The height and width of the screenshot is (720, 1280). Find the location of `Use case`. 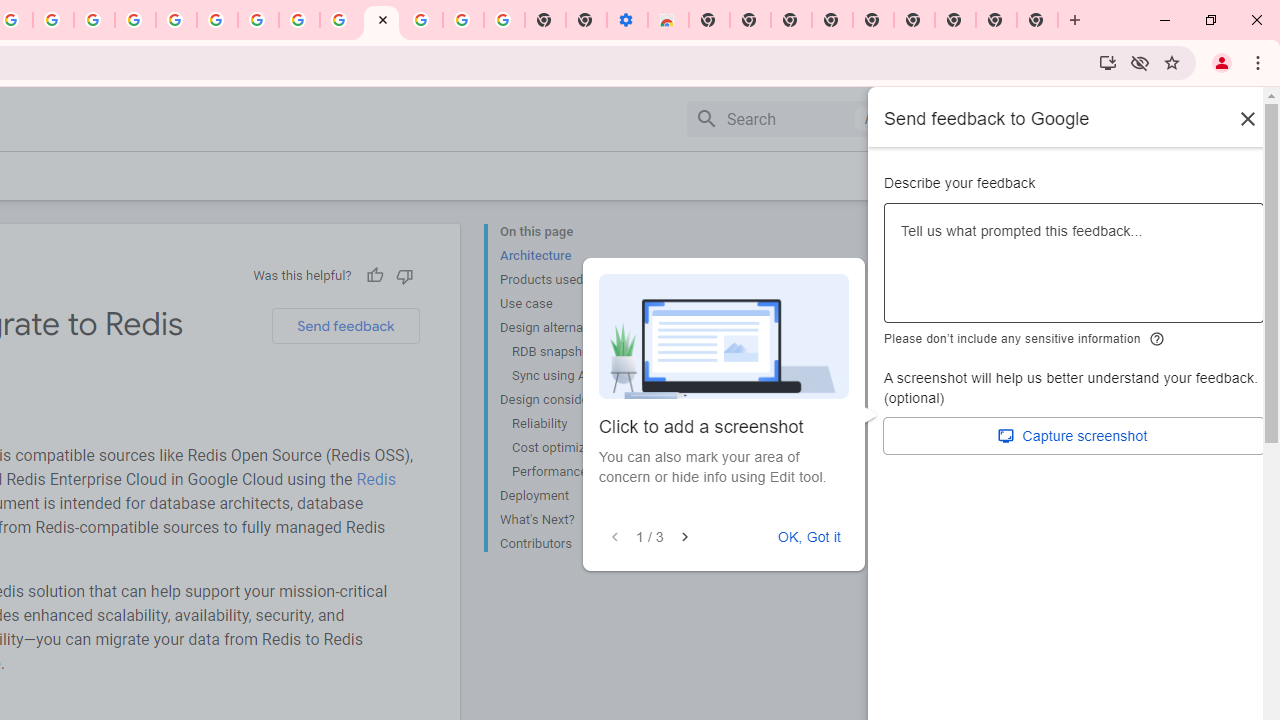

Use case is located at coordinates (580, 304).